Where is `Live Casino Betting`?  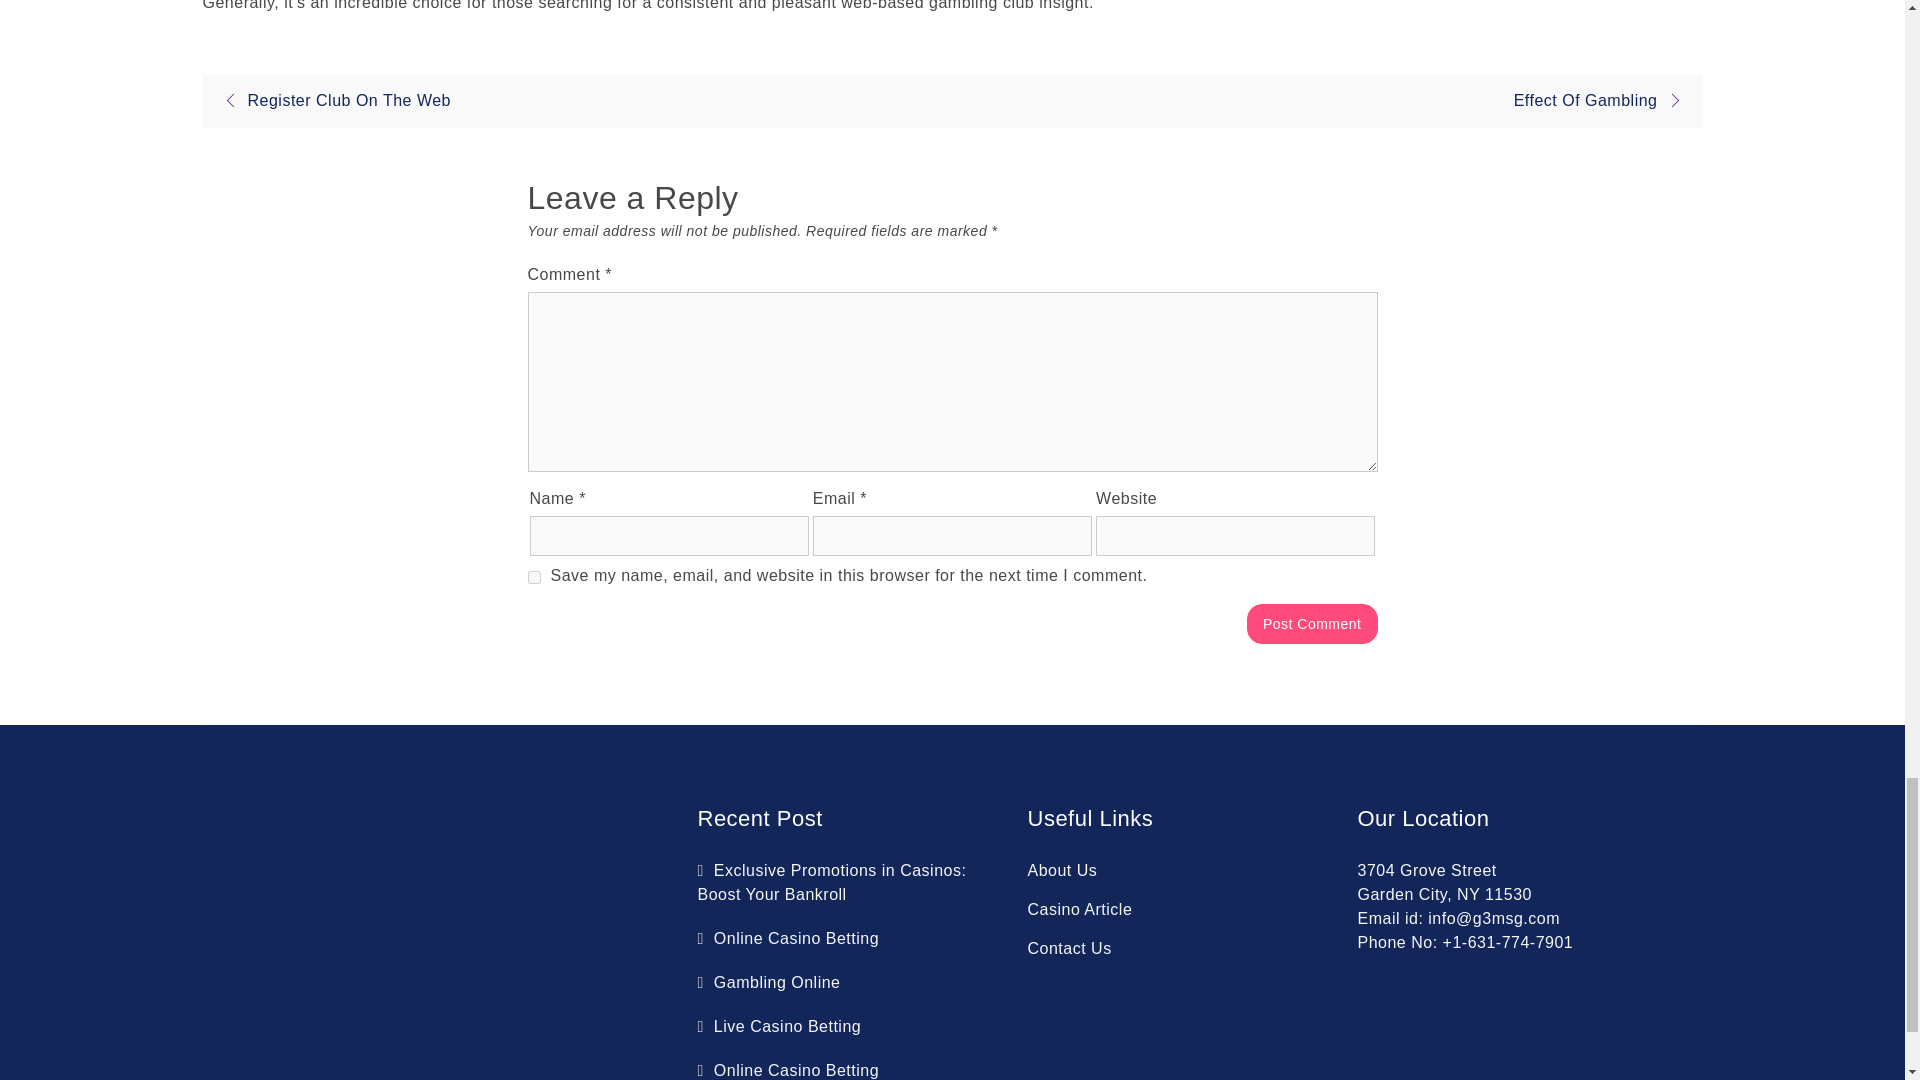 Live Casino Betting is located at coordinates (780, 1026).